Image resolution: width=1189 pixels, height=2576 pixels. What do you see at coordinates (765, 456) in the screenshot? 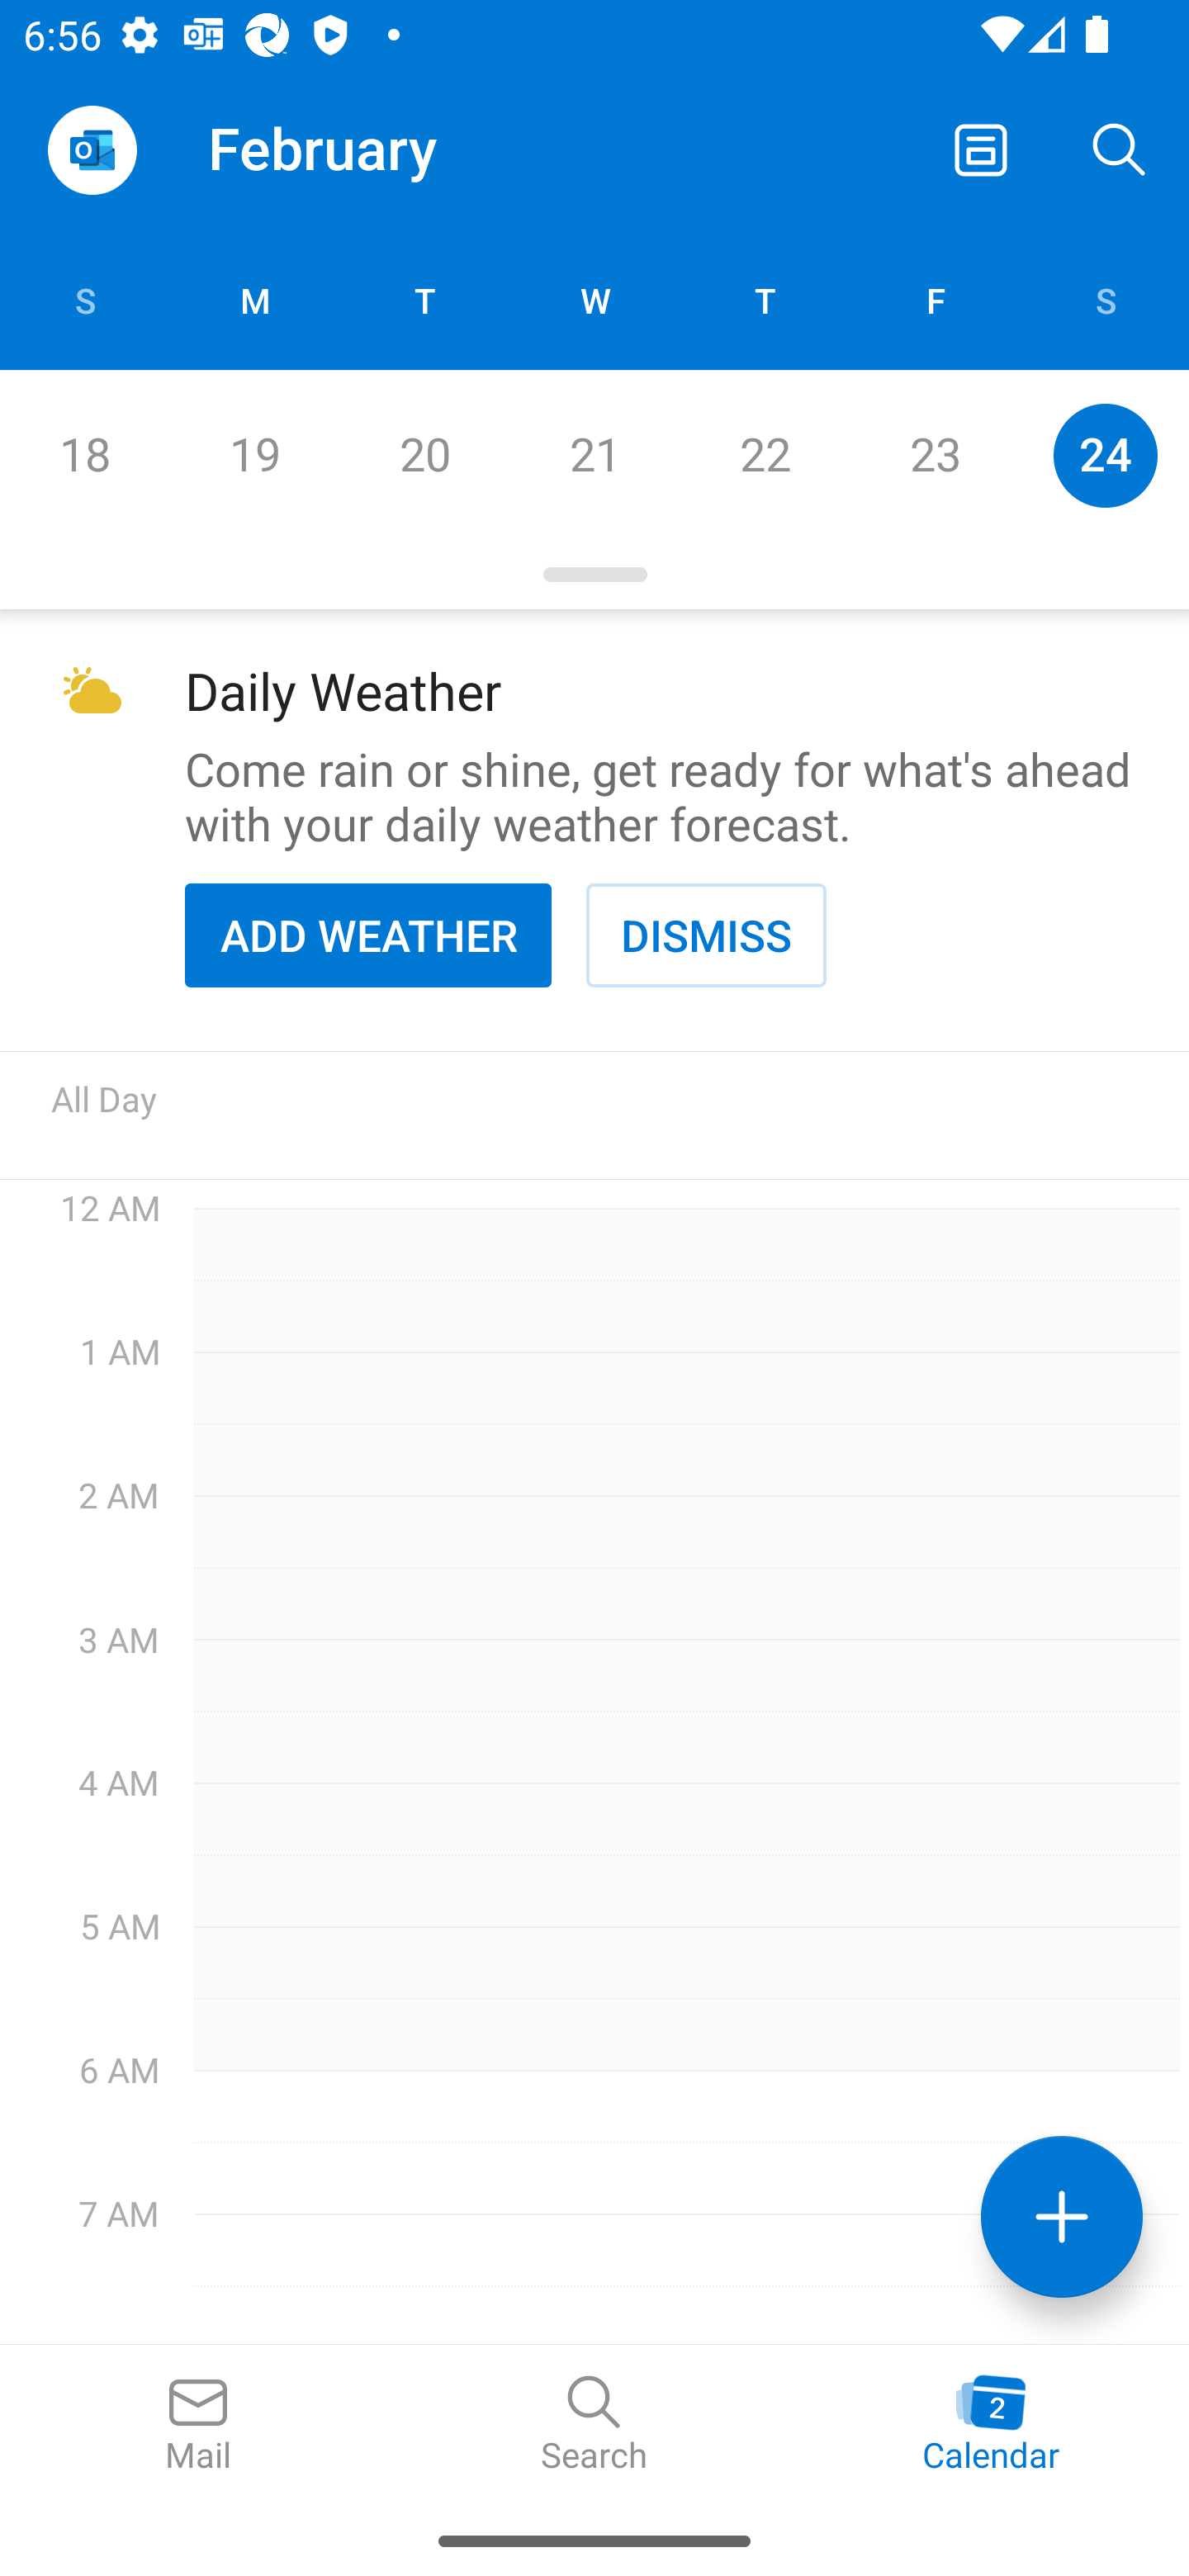
I see `22 Thursday, February 22` at bounding box center [765, 456].